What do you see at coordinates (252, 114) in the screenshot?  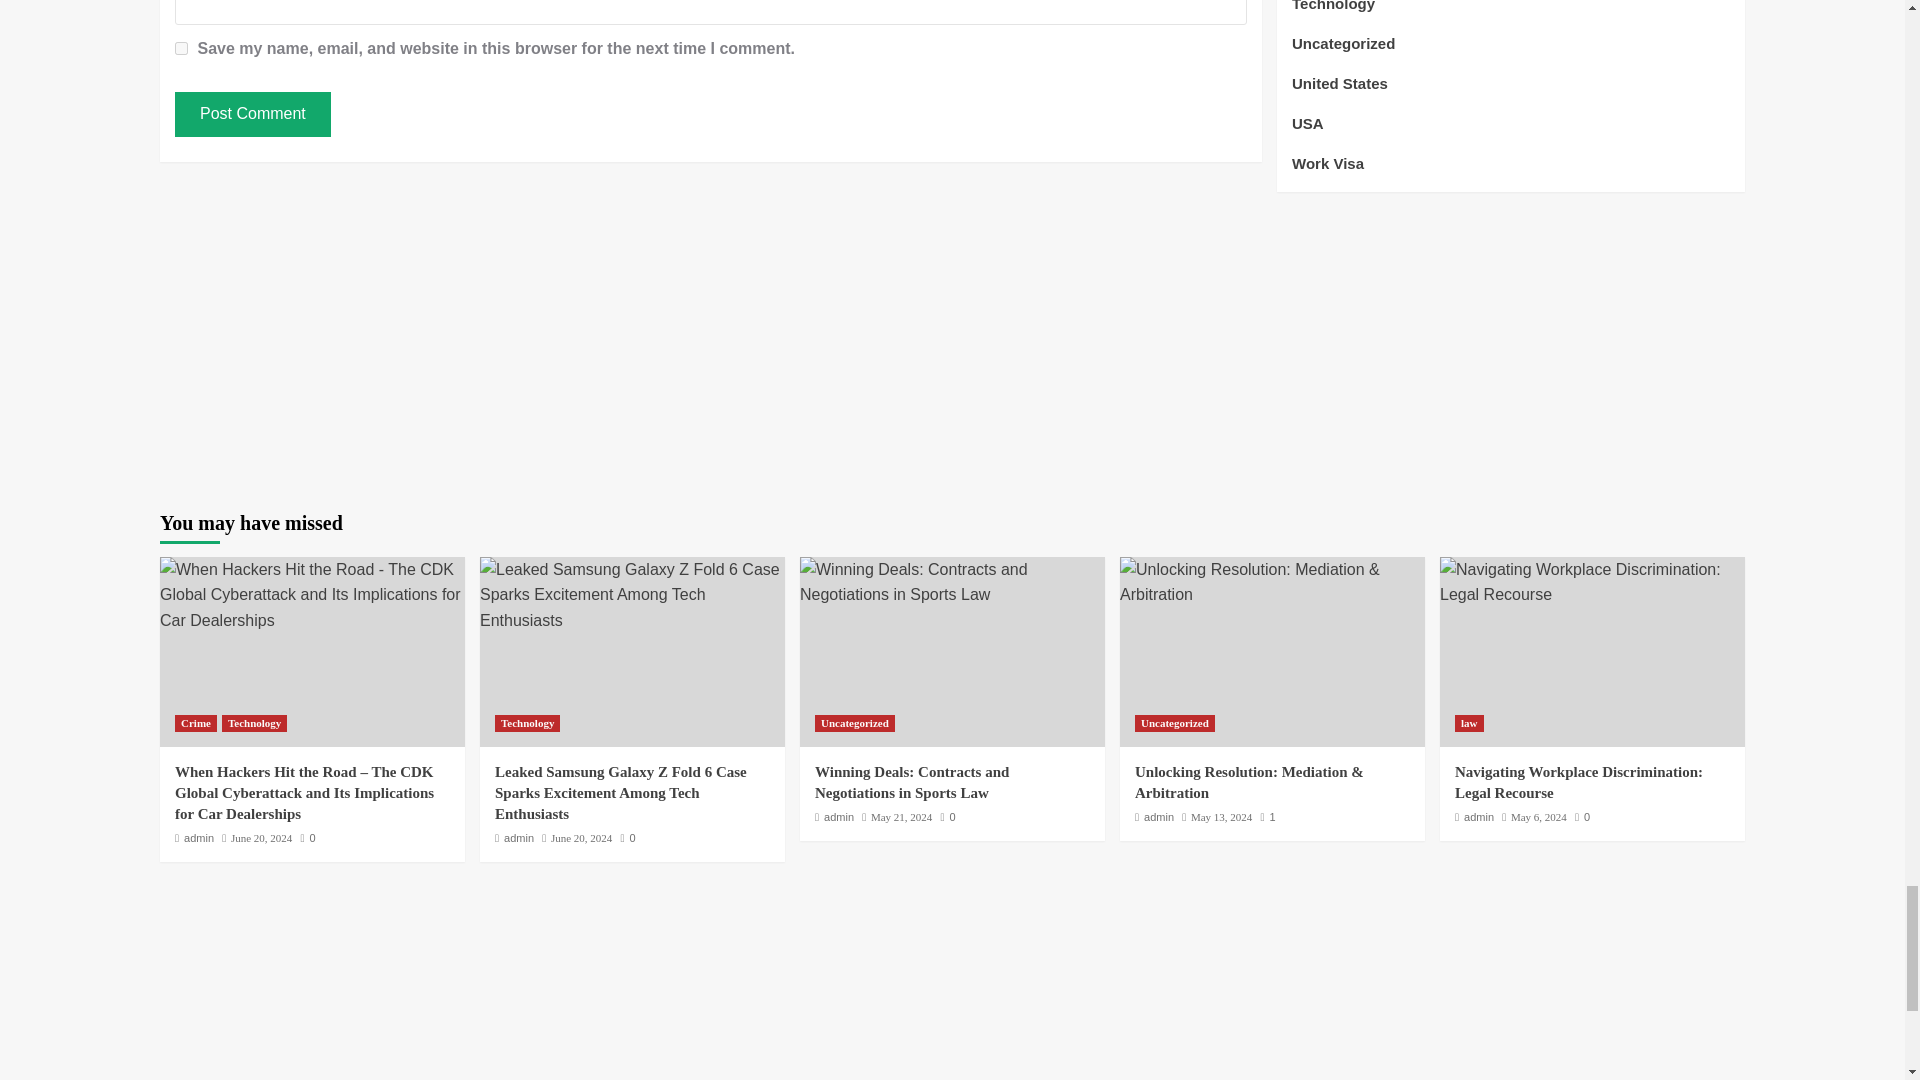 I see `Post Comment` at bounding box center [252, 114].